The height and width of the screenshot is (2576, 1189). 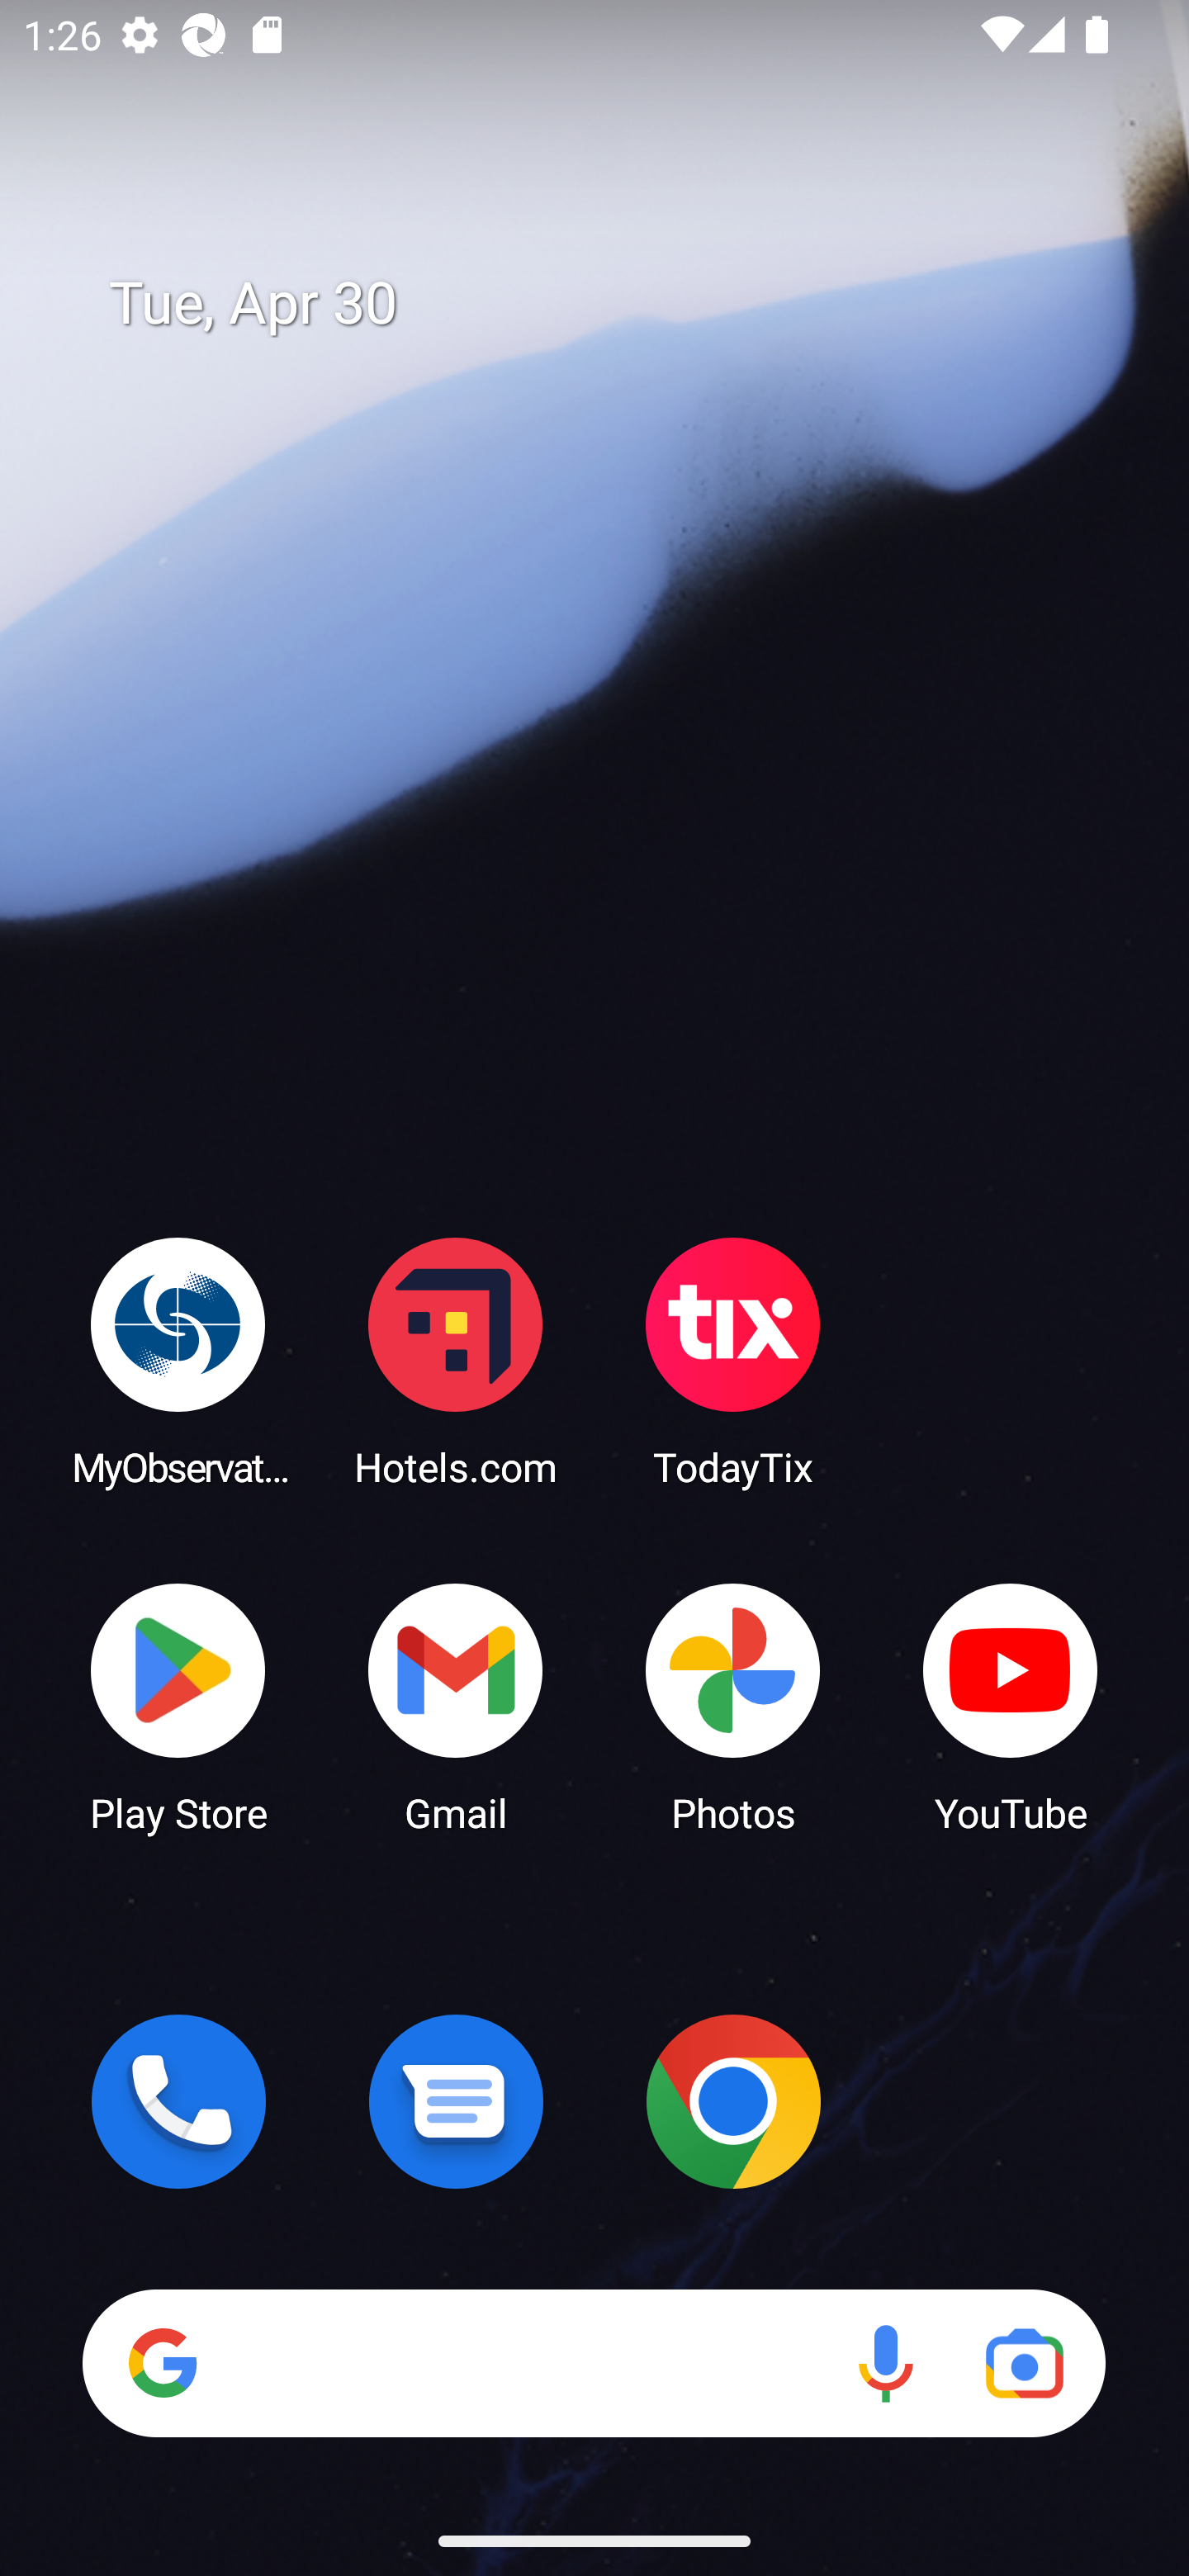 What do you see at coordinates (456, 1361) in the screenshot?
I see `Hotels.com` at bounding box center [456, 1361].